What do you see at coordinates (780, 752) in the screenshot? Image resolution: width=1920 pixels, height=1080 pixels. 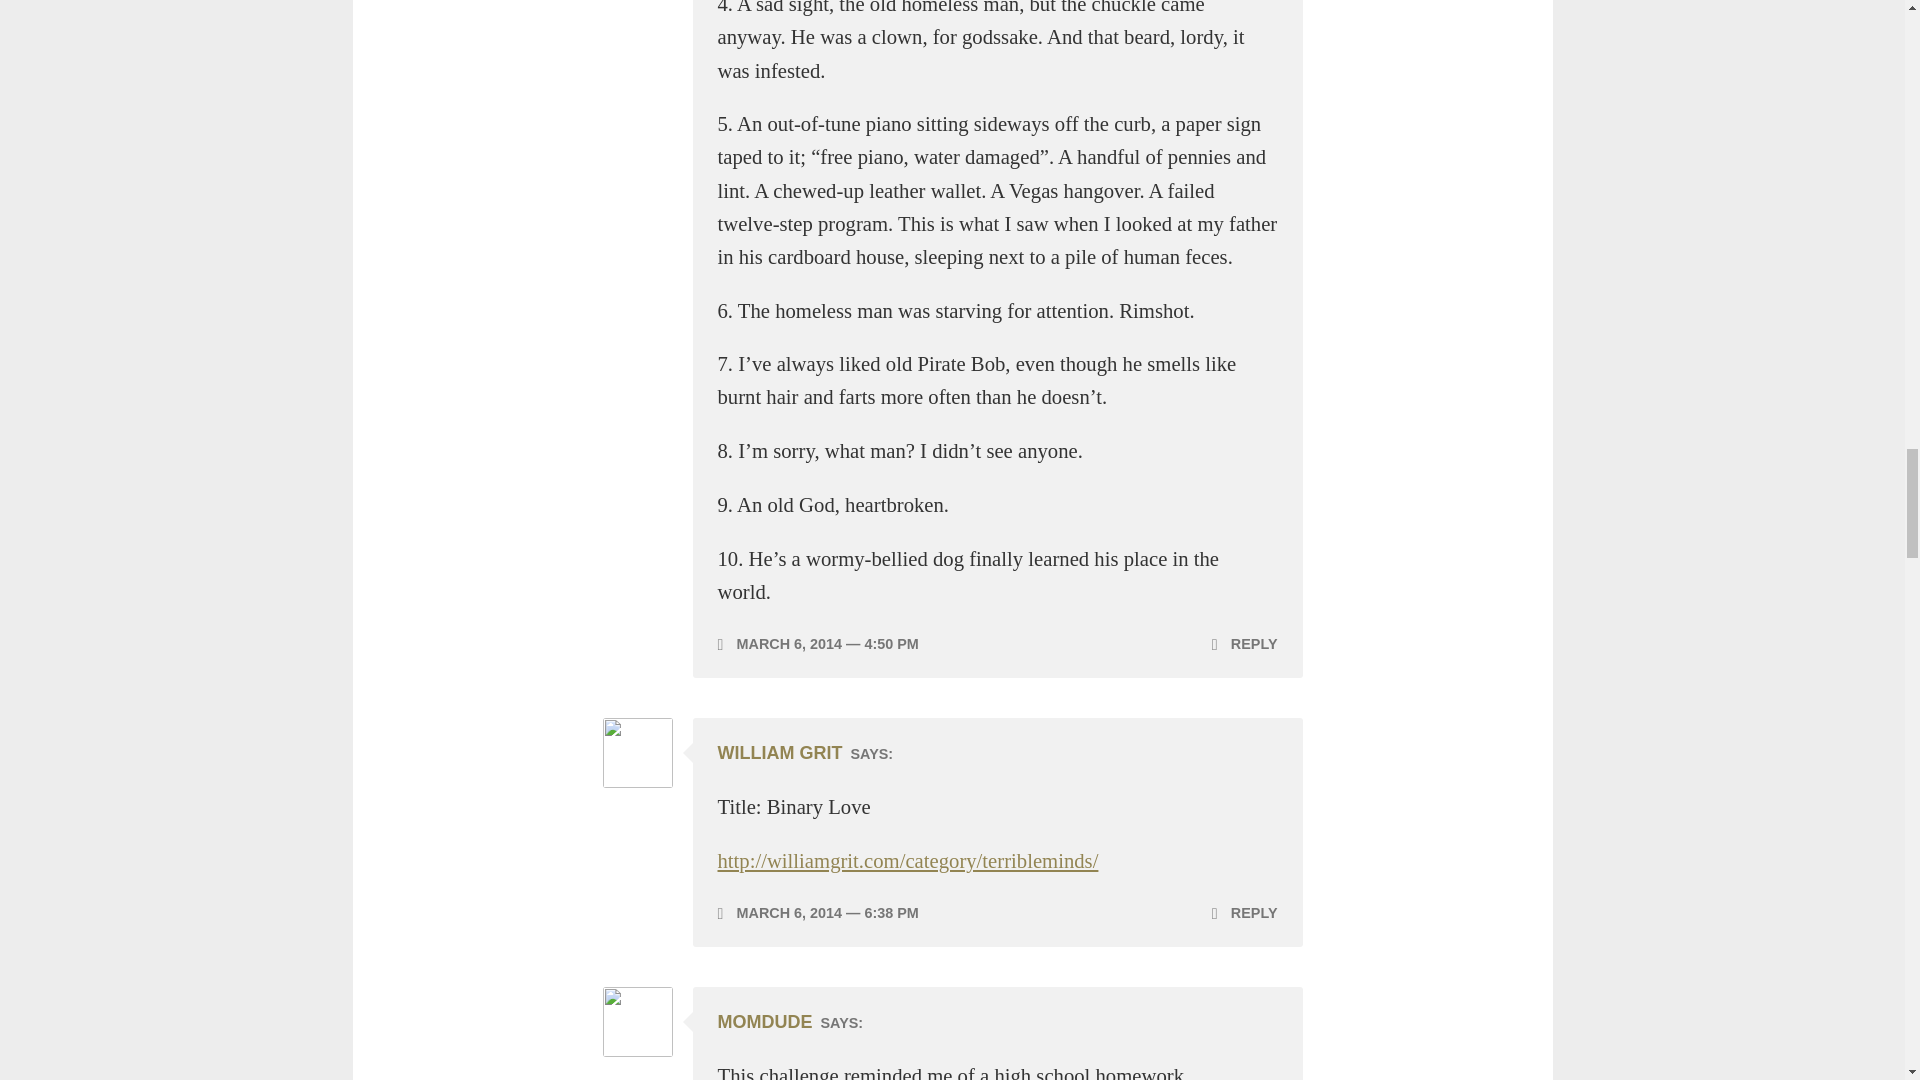 I see `WILLIAM GRIT` at bounding box center [780, 752].